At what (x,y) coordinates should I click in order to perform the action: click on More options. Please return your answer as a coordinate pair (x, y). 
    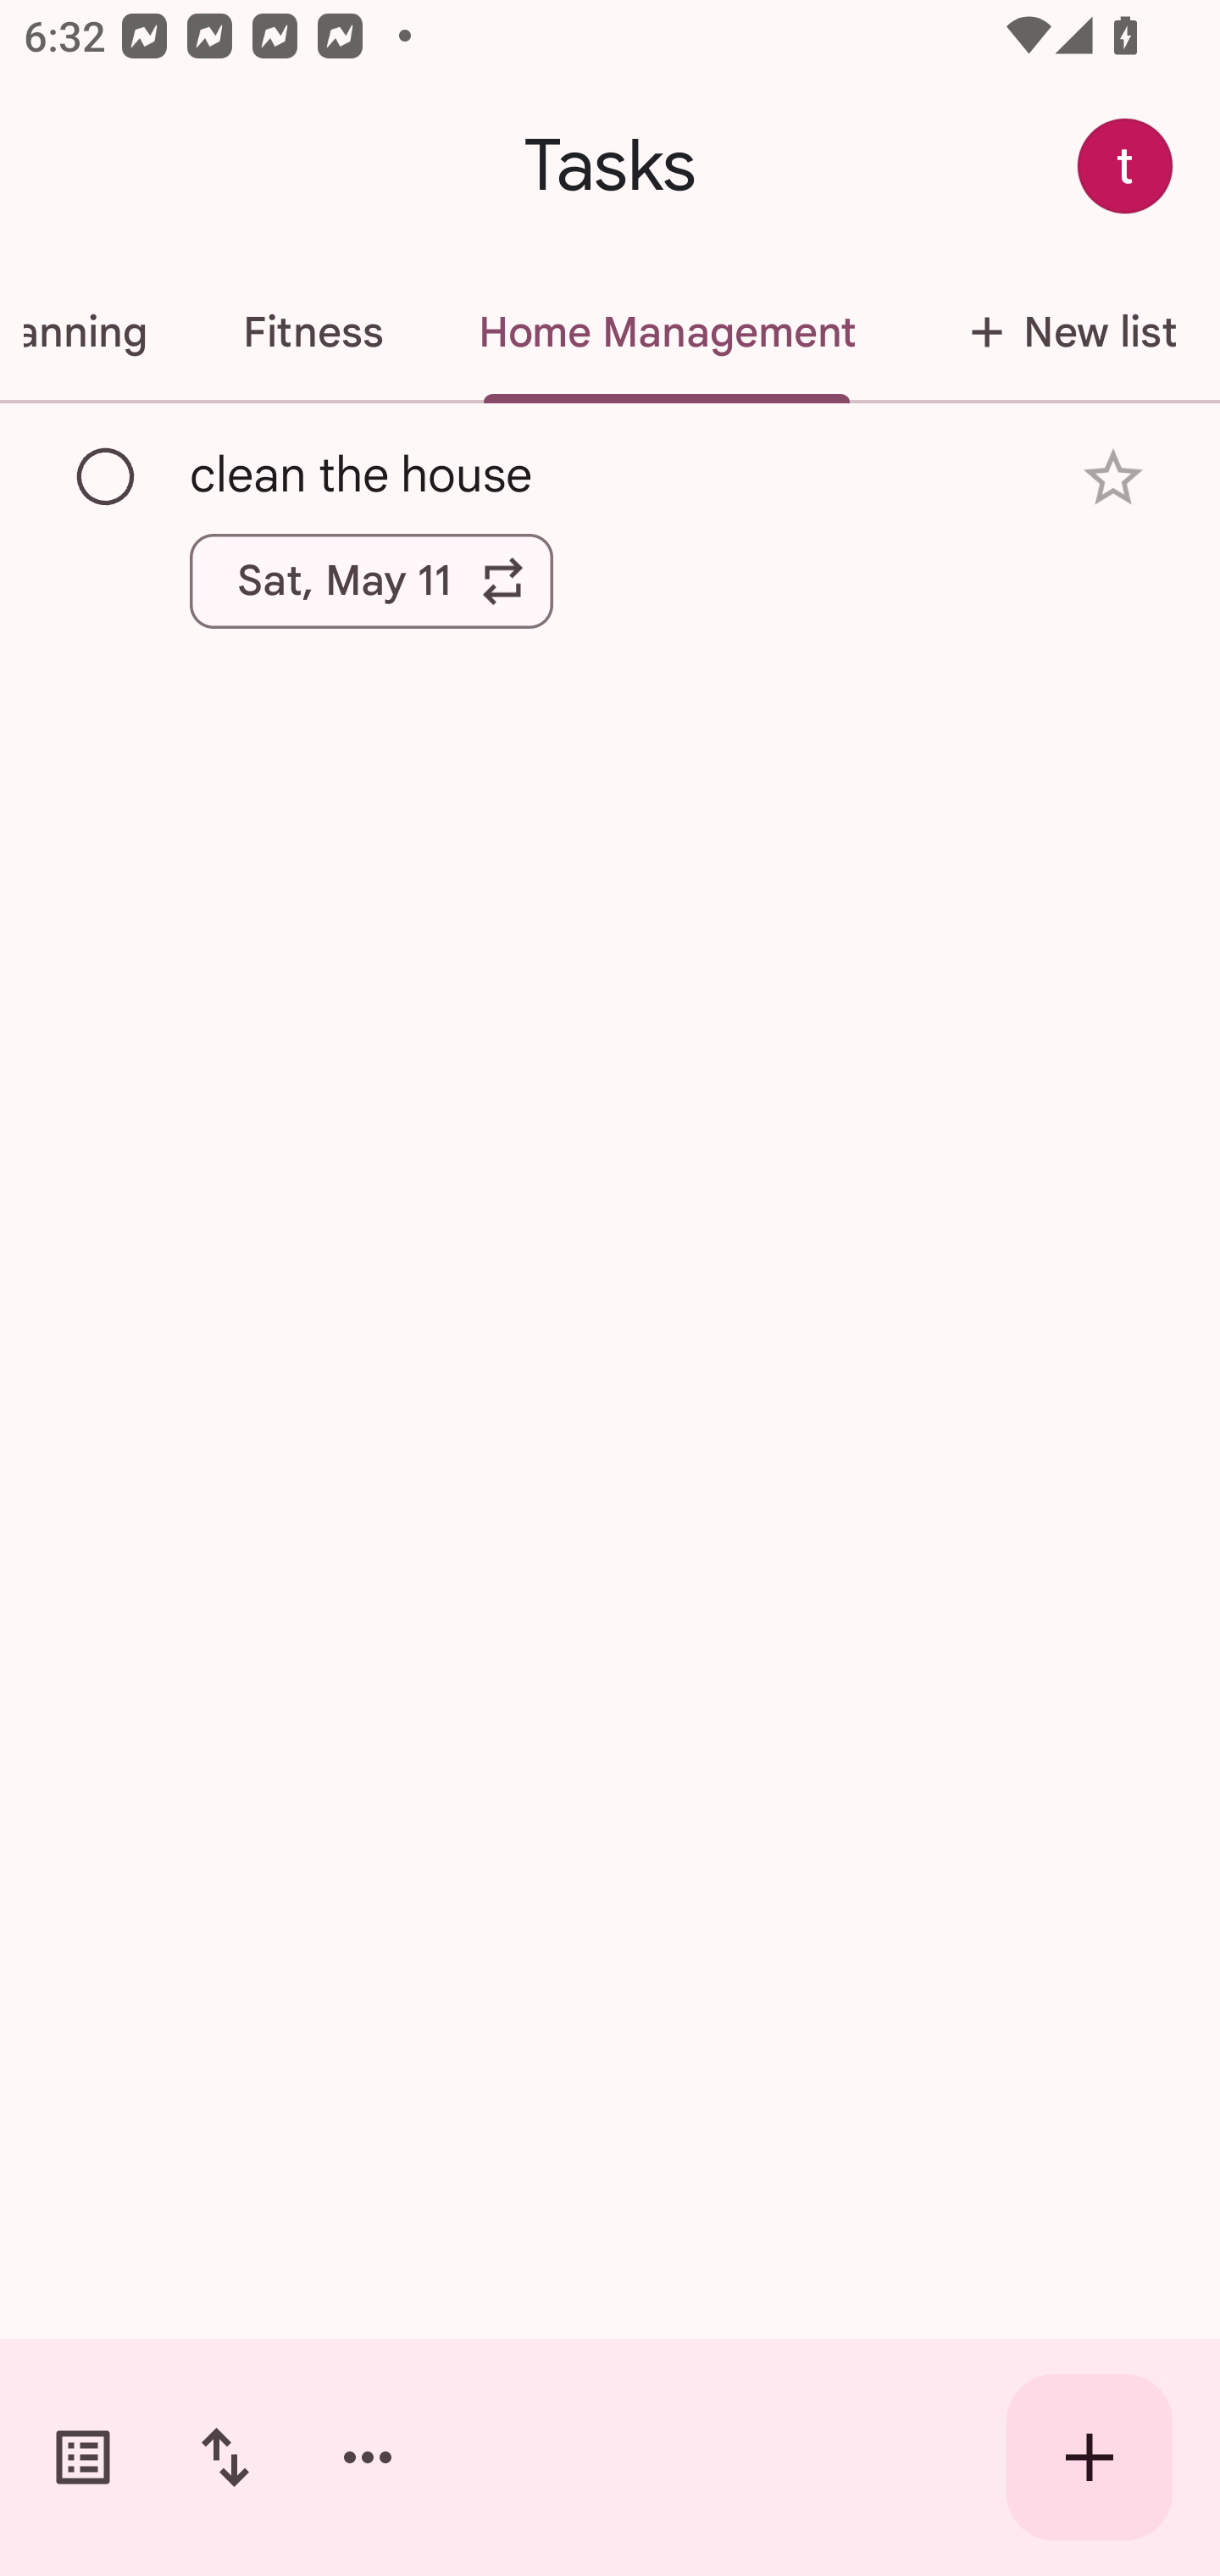
    Looking at the image, I should click on (368, 2457).